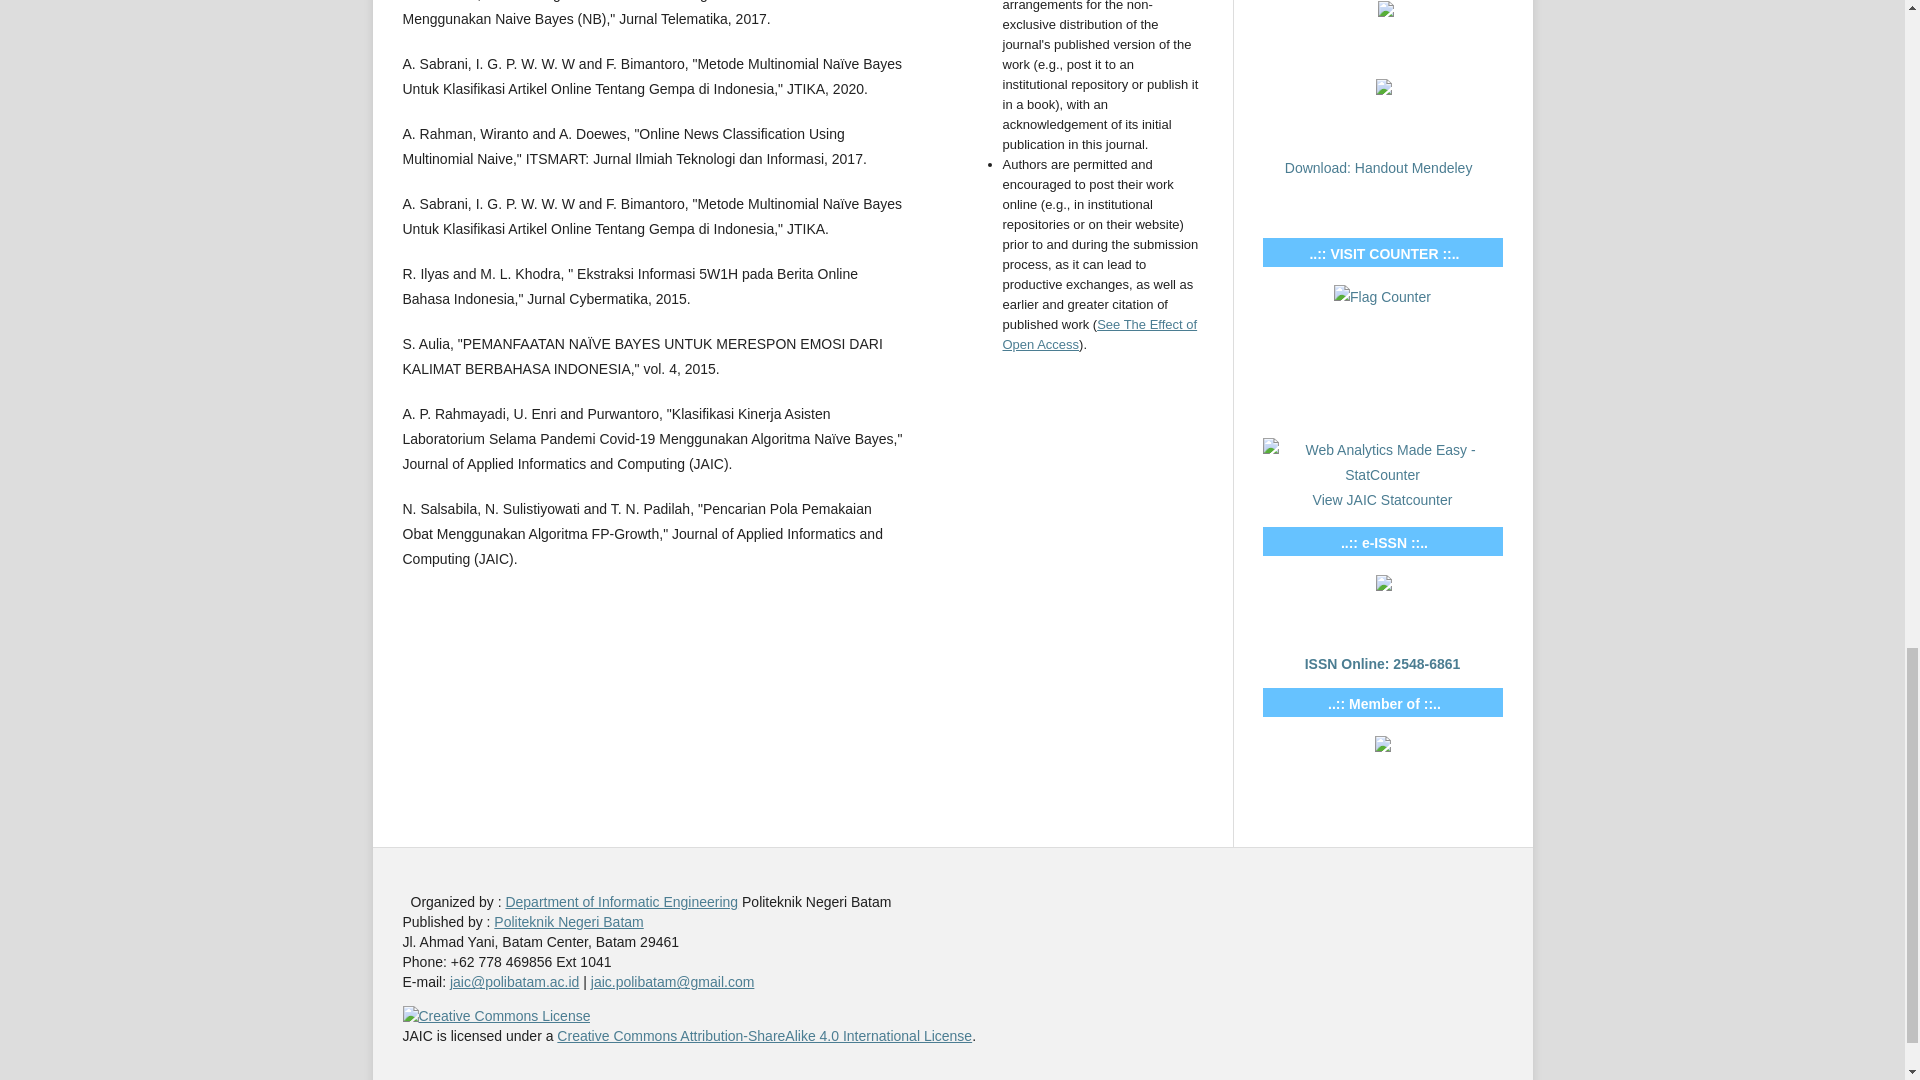 The image size is (1920, 1080). What do you see at coordinates (1381, 472) in the screenshot?
I see `Web Analytics Made Easy - StatCounter` at bounding box center [1381, 472].